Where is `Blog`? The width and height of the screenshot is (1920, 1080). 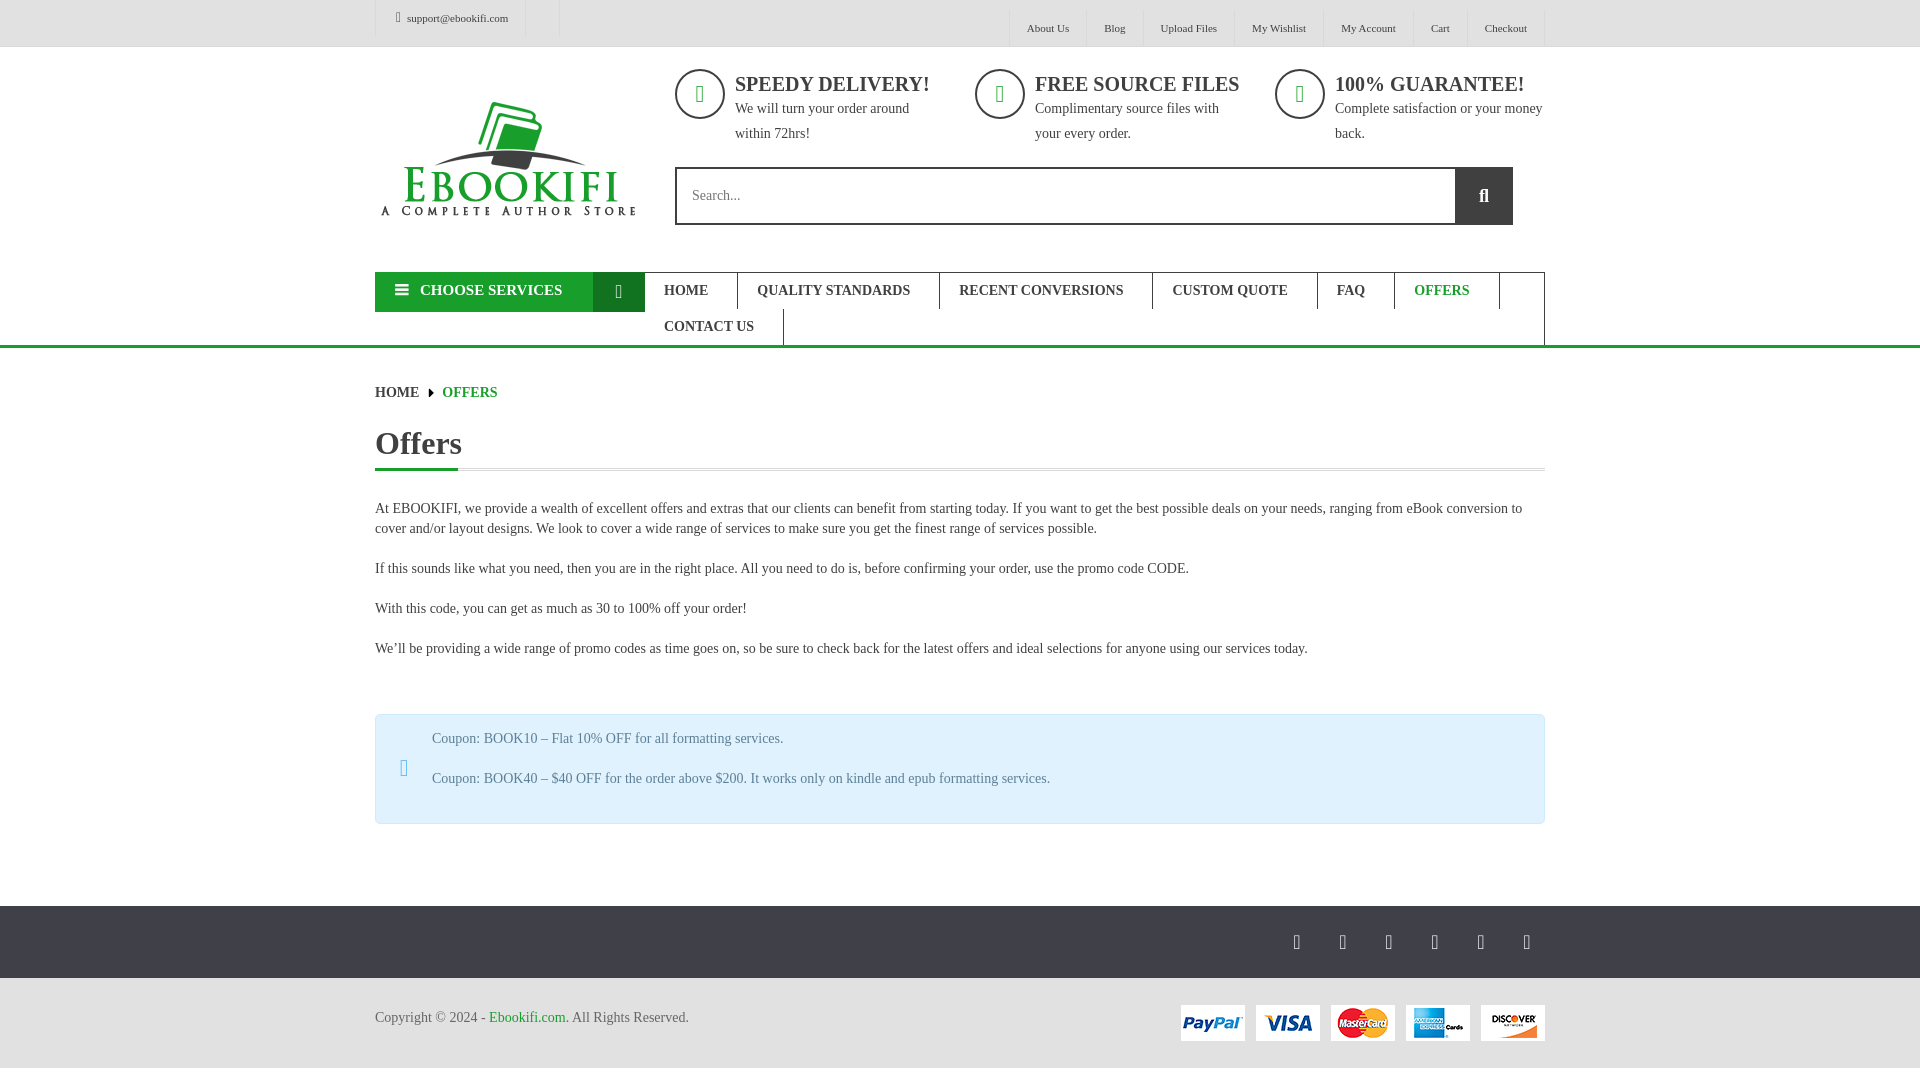
Blog is located at coordinates (1114, 28).